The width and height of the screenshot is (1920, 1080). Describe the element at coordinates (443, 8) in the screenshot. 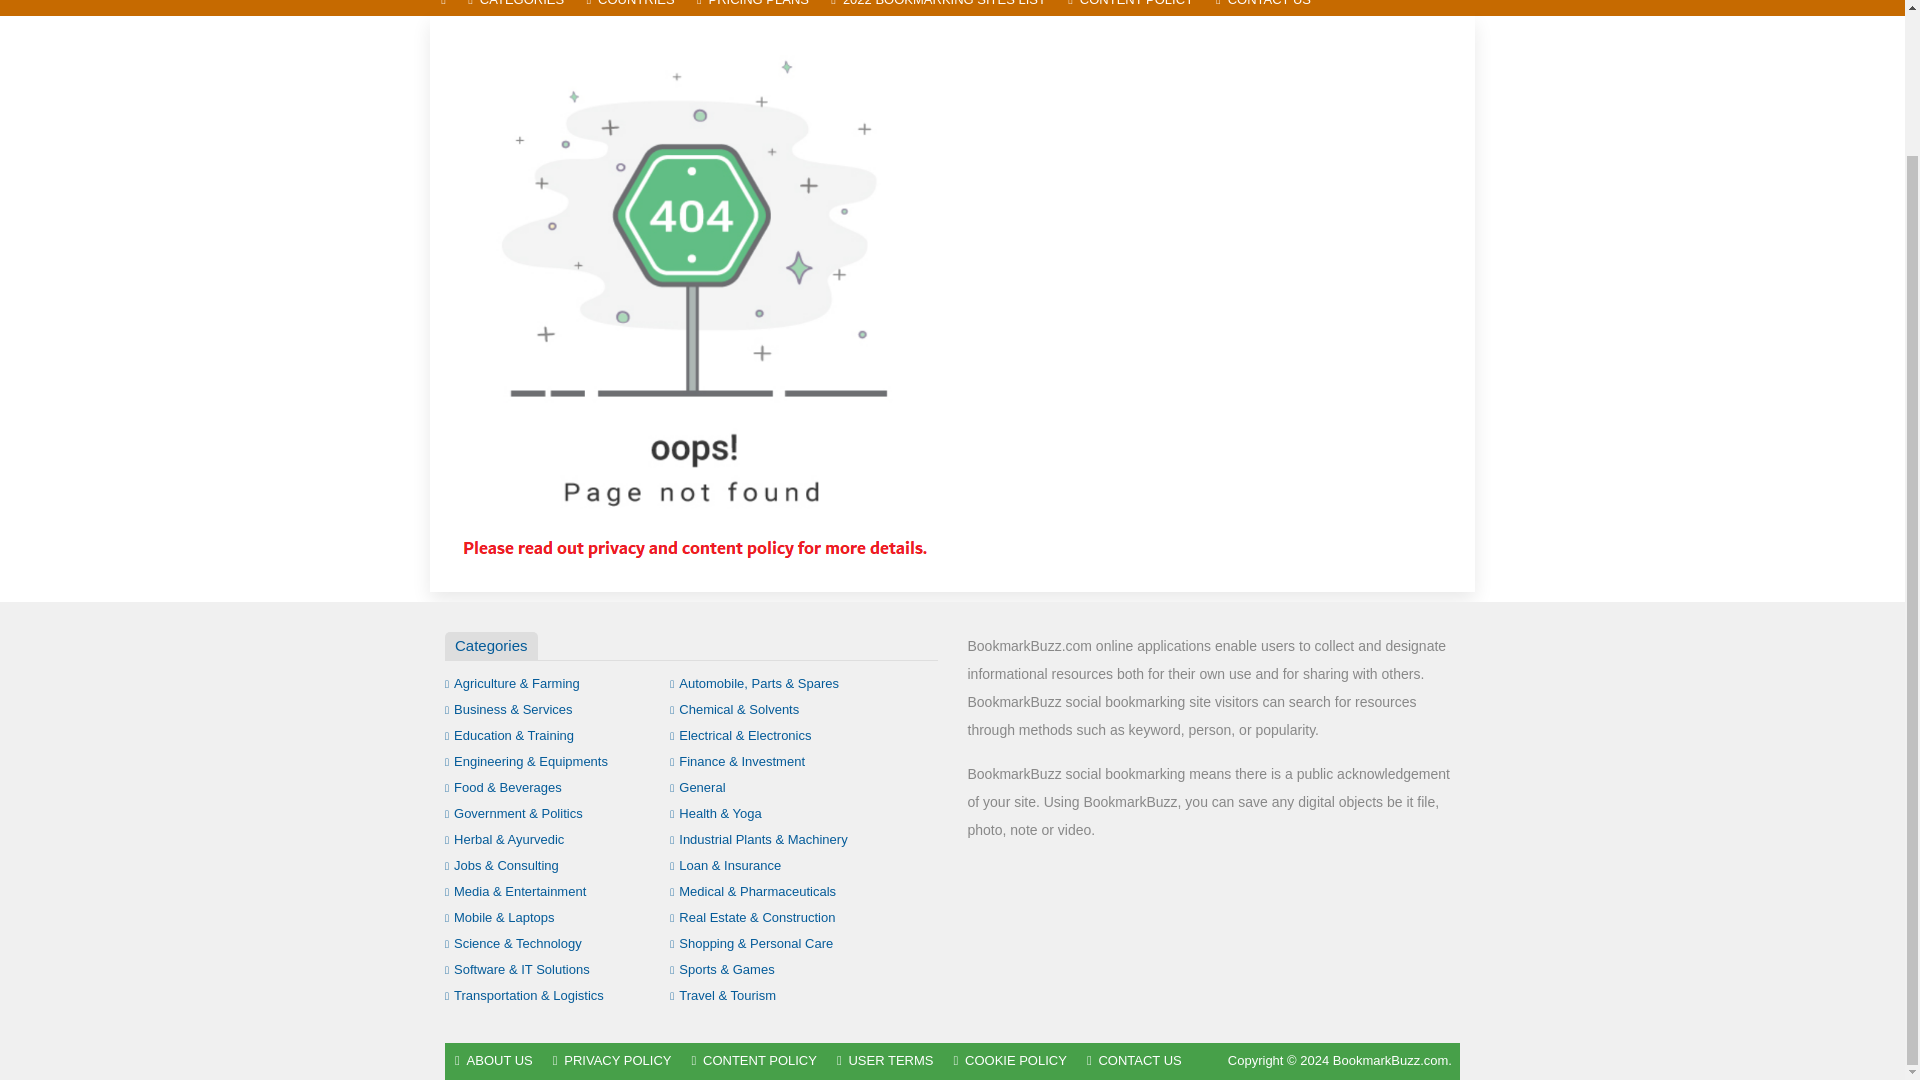

I see `HOME` at that location.